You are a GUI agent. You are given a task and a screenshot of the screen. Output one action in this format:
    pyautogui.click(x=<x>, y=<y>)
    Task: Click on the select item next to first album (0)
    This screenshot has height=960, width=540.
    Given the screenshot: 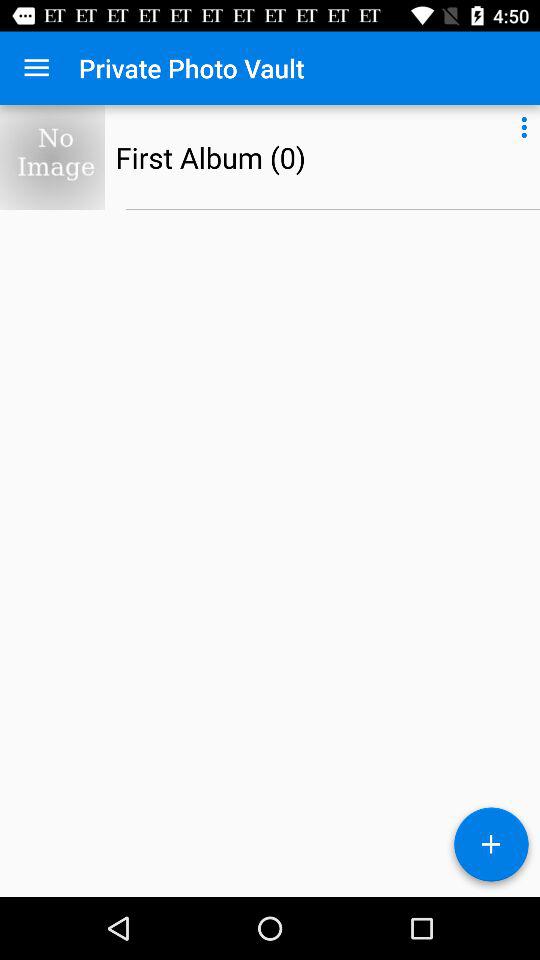 What is the action you would take?
    pyautogui.click(x=524, y=124)
    